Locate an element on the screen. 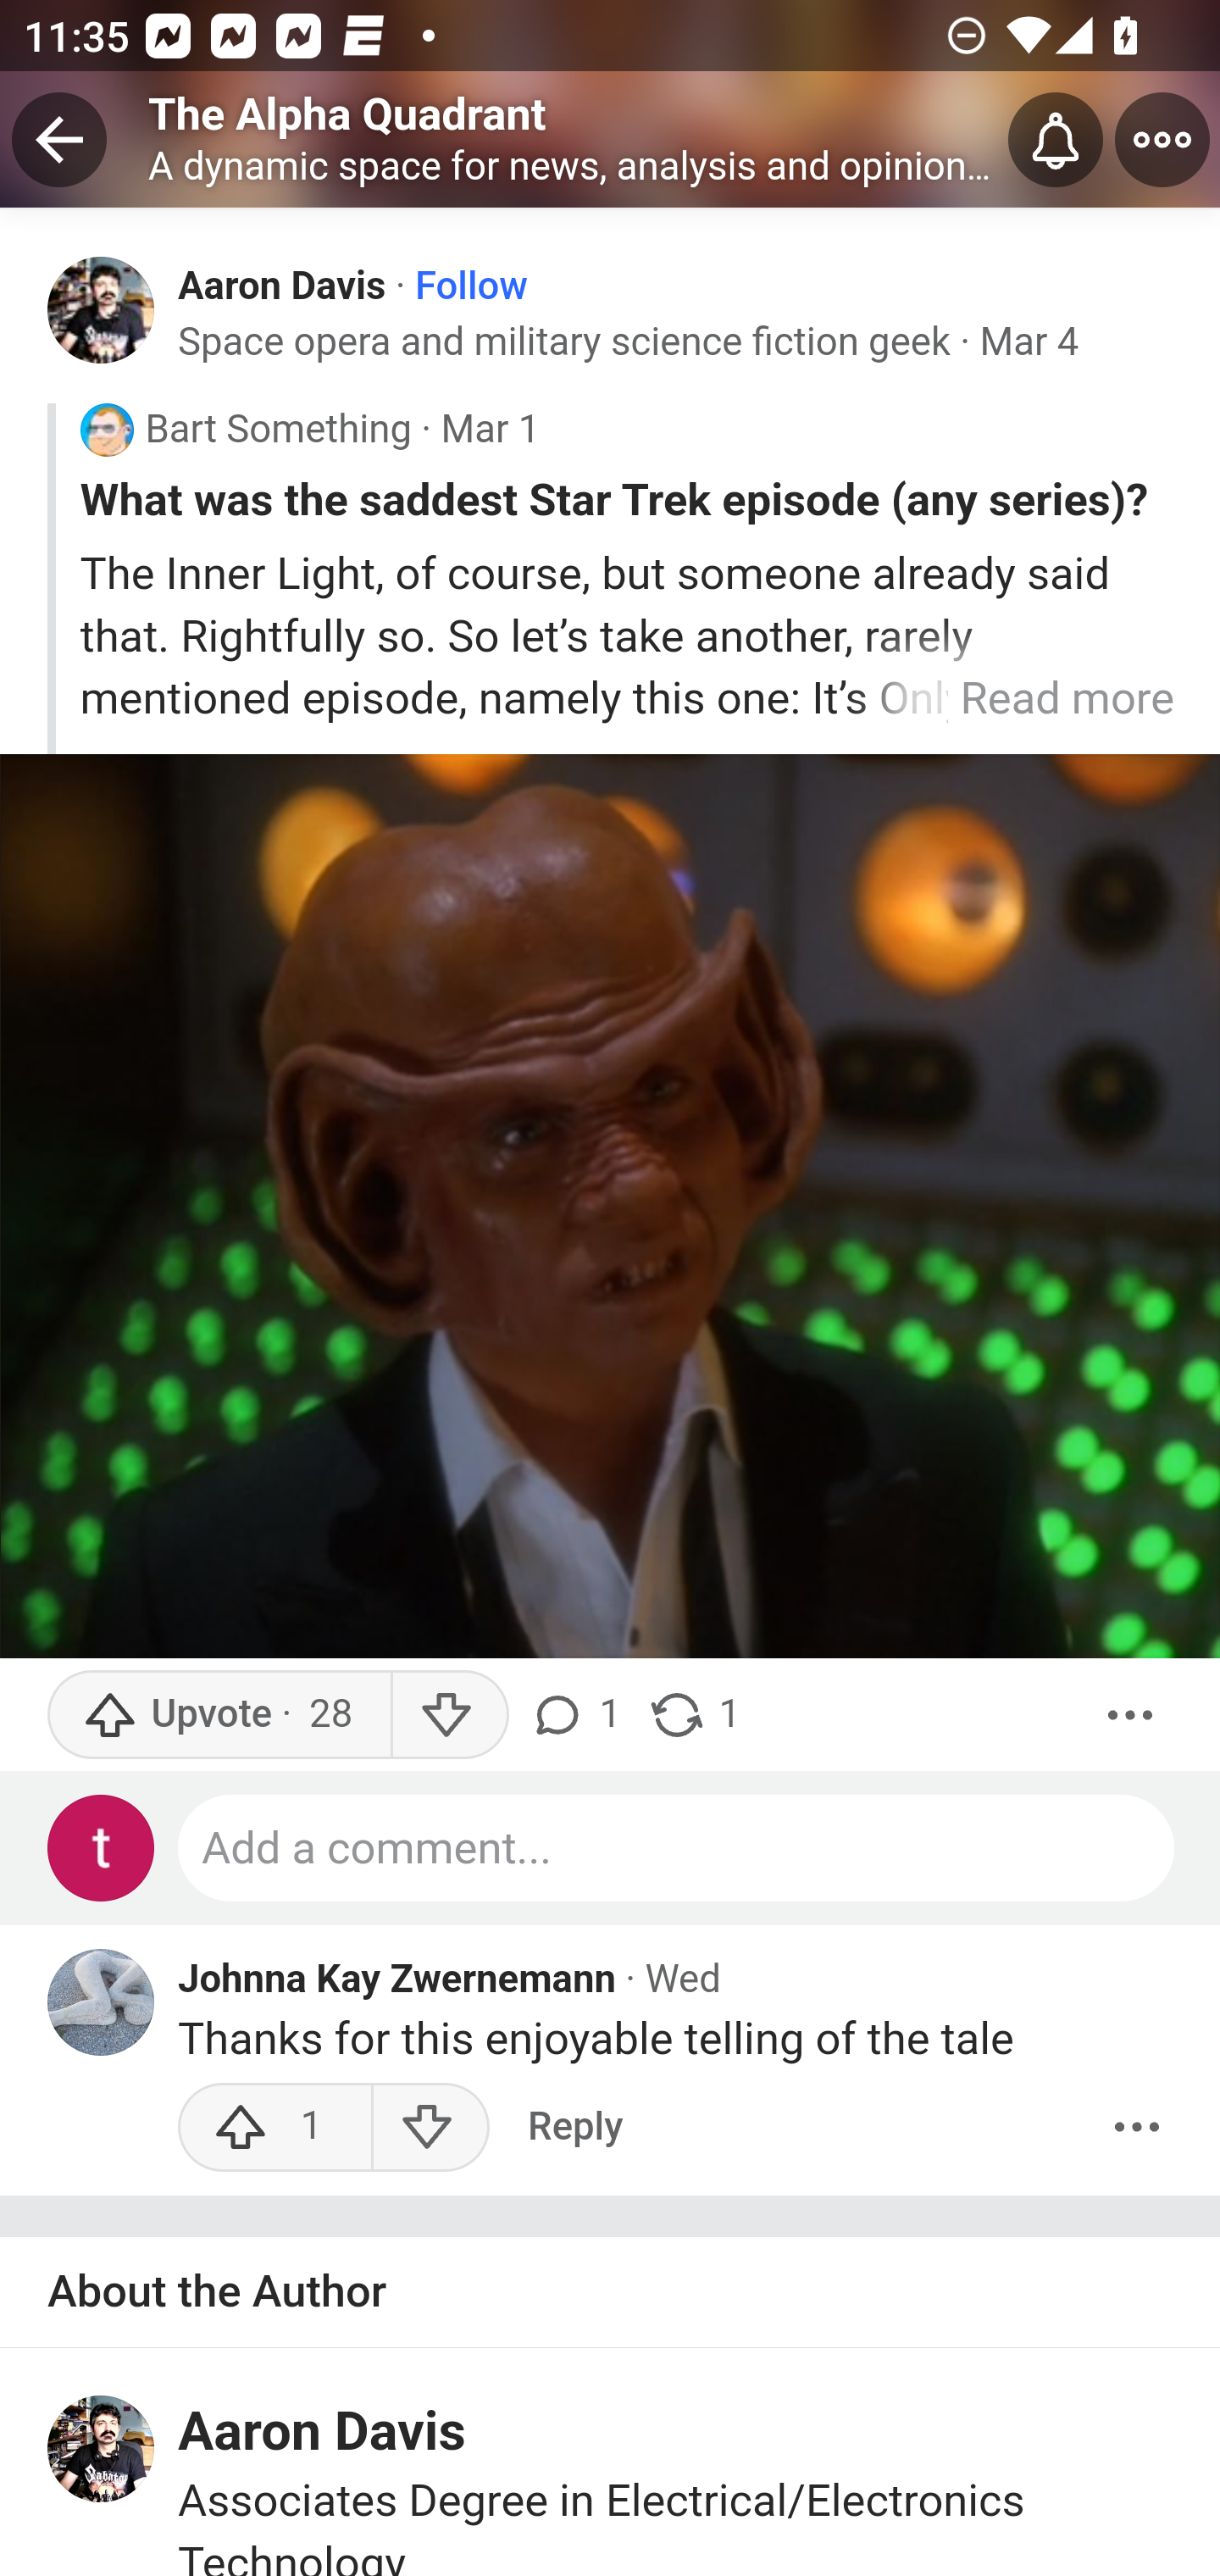 This screenshot has width=1220, height=2576. Profile photo for Aaron Davis is located at coordinates (102, 308).